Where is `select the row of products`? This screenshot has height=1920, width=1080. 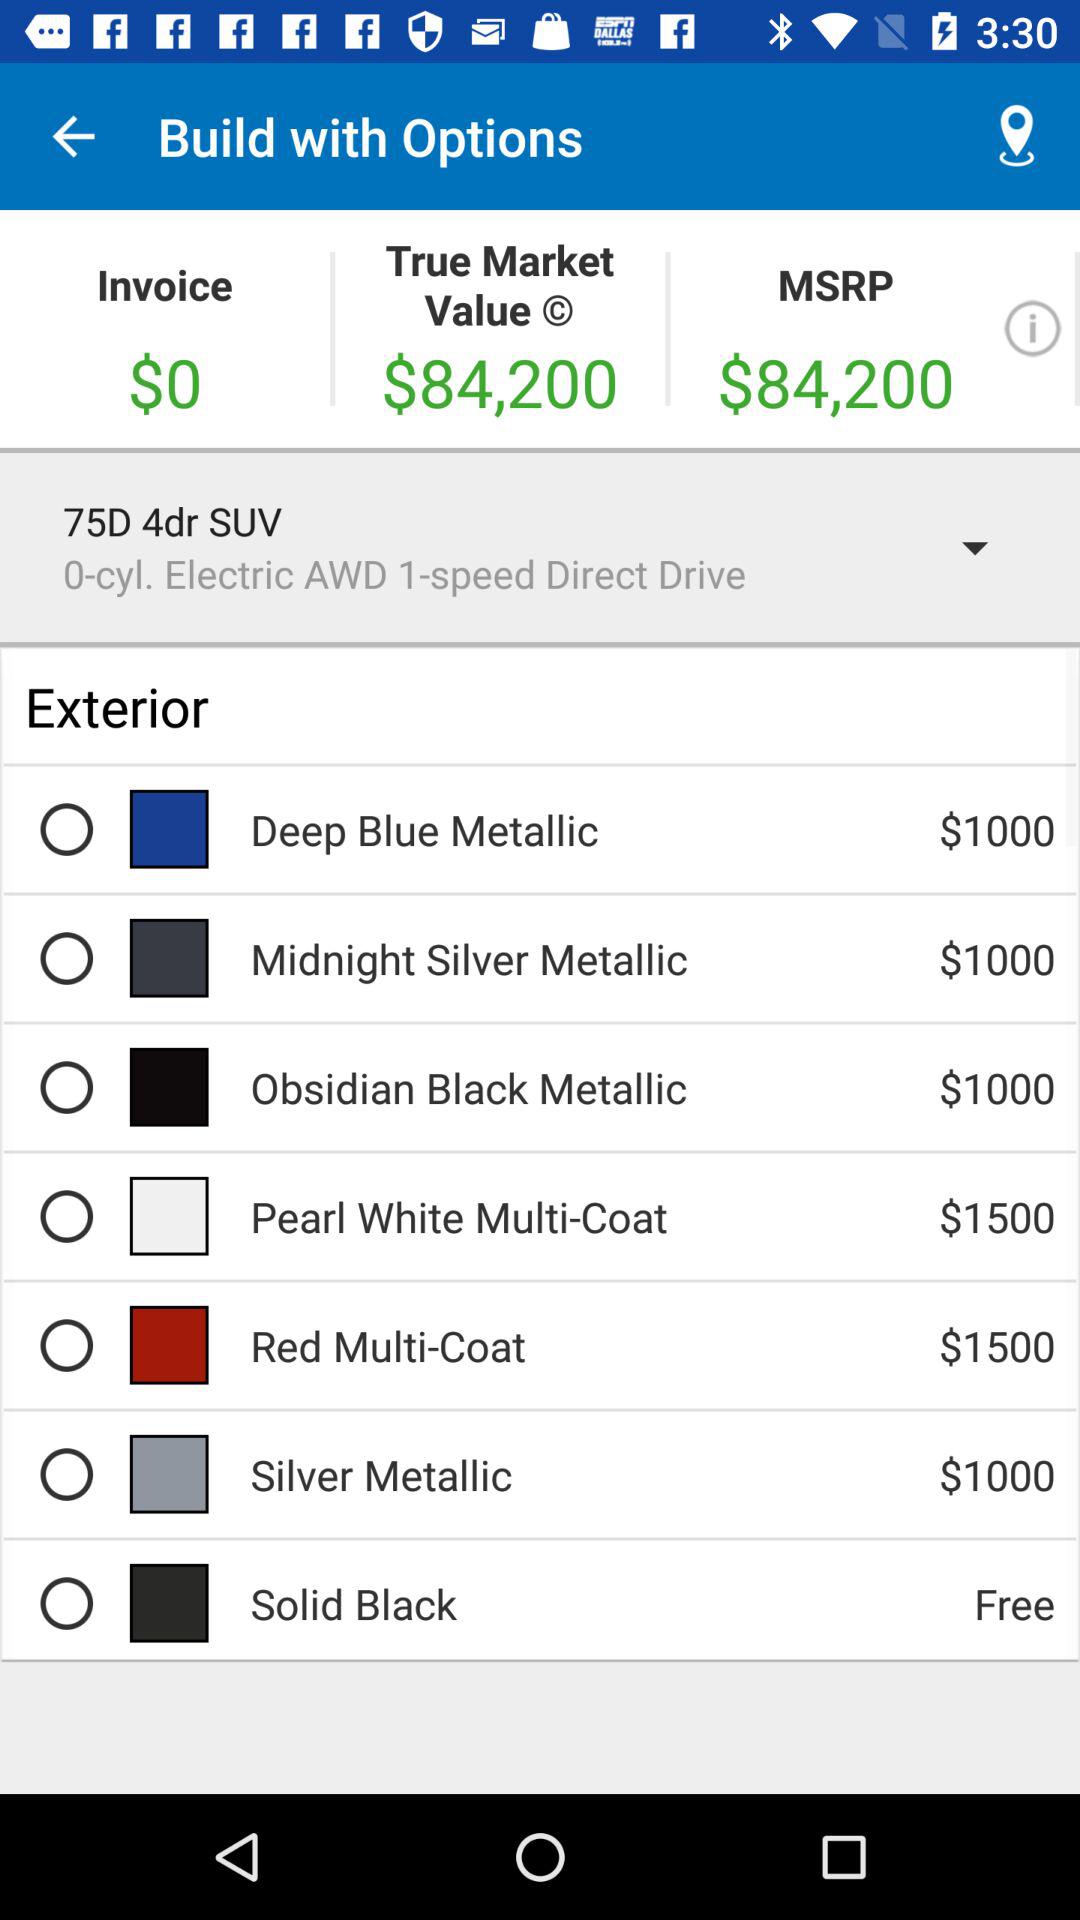
select the row of products is located at coordinates (66, 1603).